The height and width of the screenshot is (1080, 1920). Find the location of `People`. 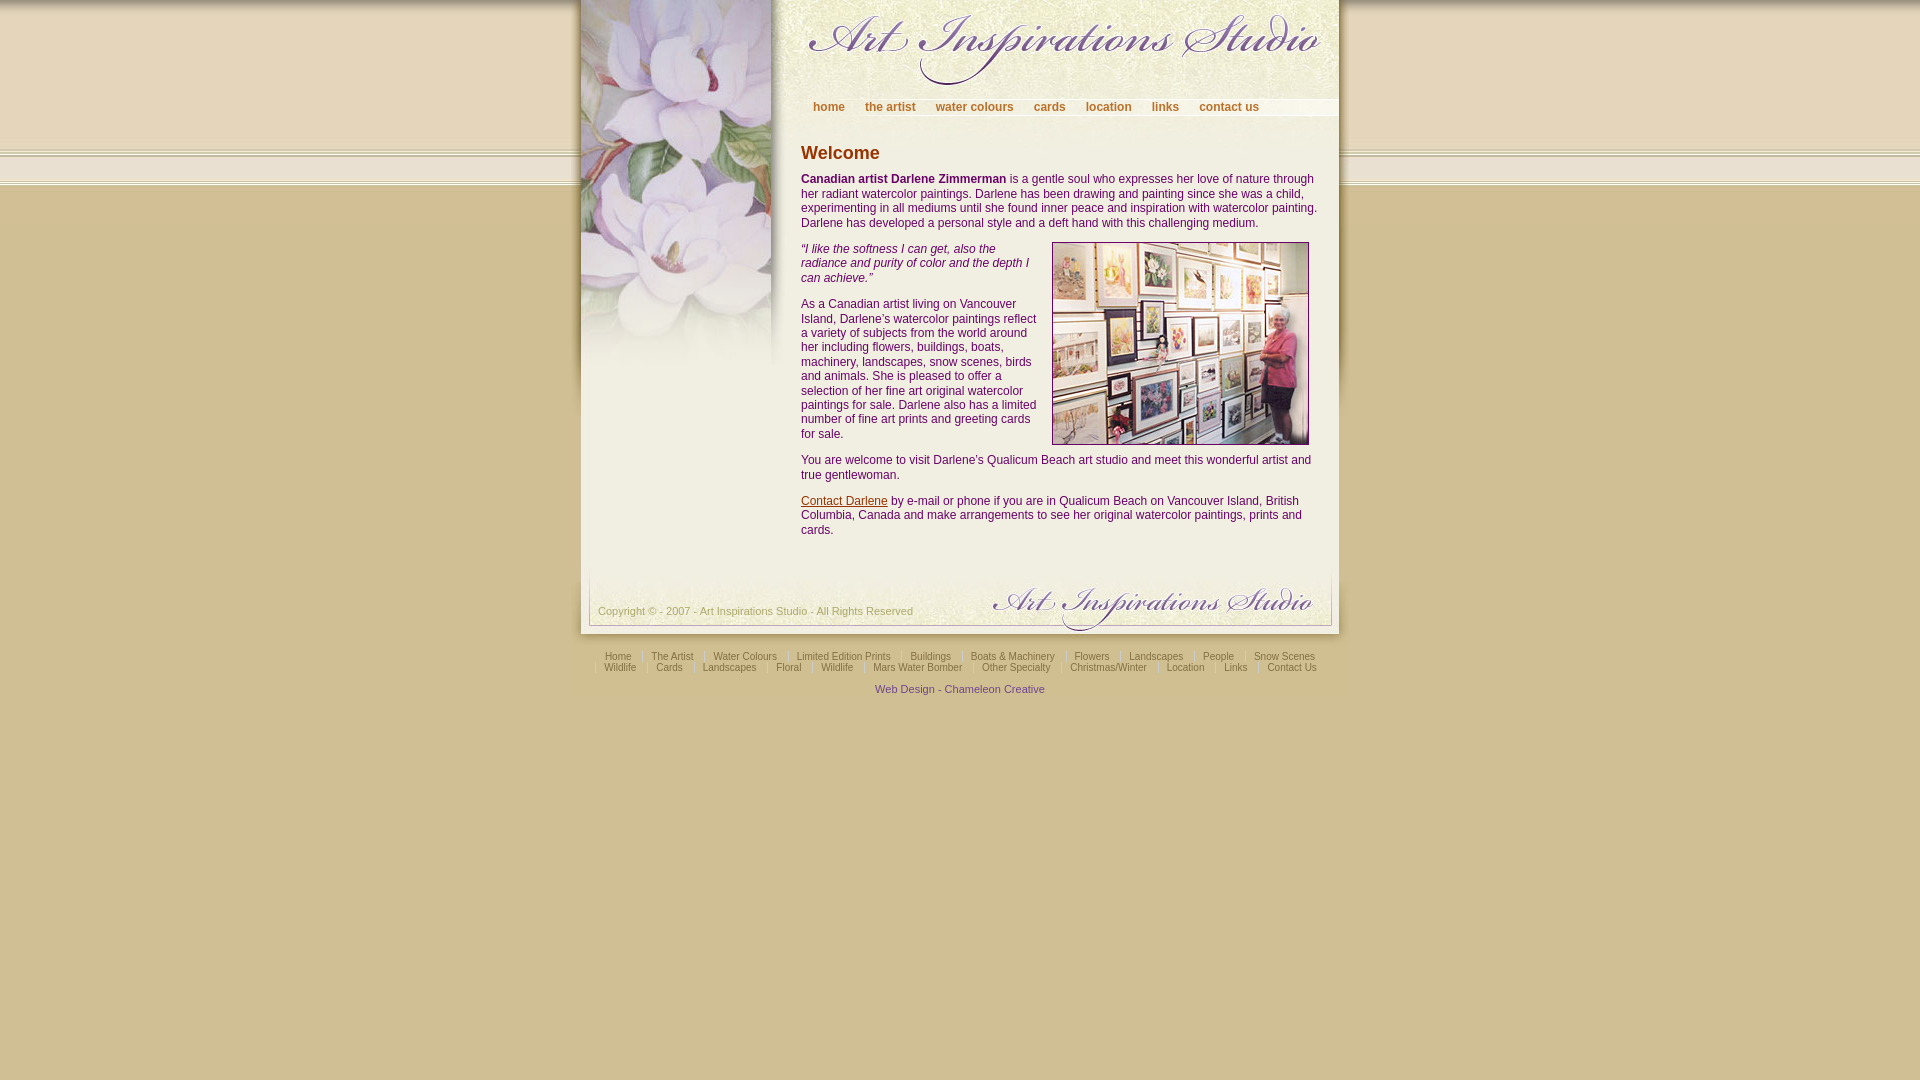

People is located at coordinates (1218, 656).